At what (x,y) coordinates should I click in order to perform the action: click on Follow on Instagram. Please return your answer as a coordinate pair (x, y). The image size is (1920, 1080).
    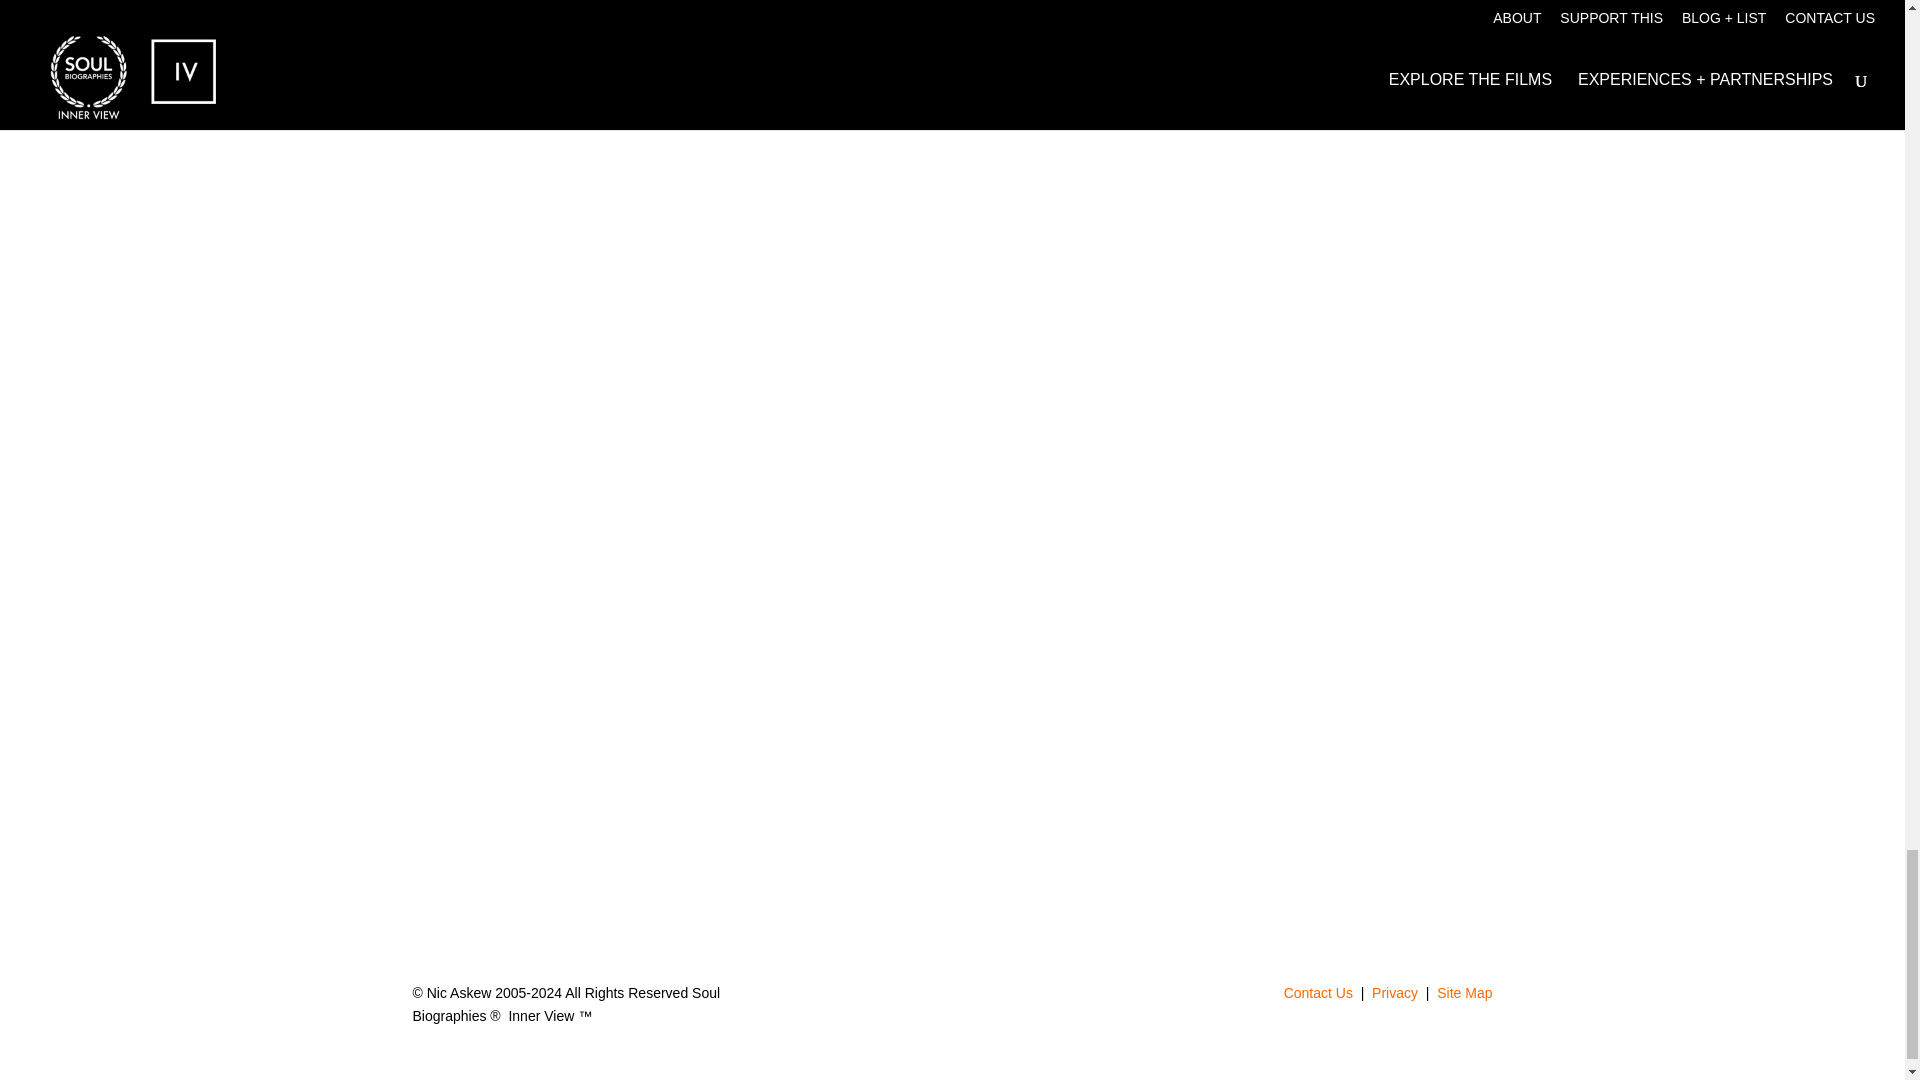
    Looking at the image, I should click on (932, 998).